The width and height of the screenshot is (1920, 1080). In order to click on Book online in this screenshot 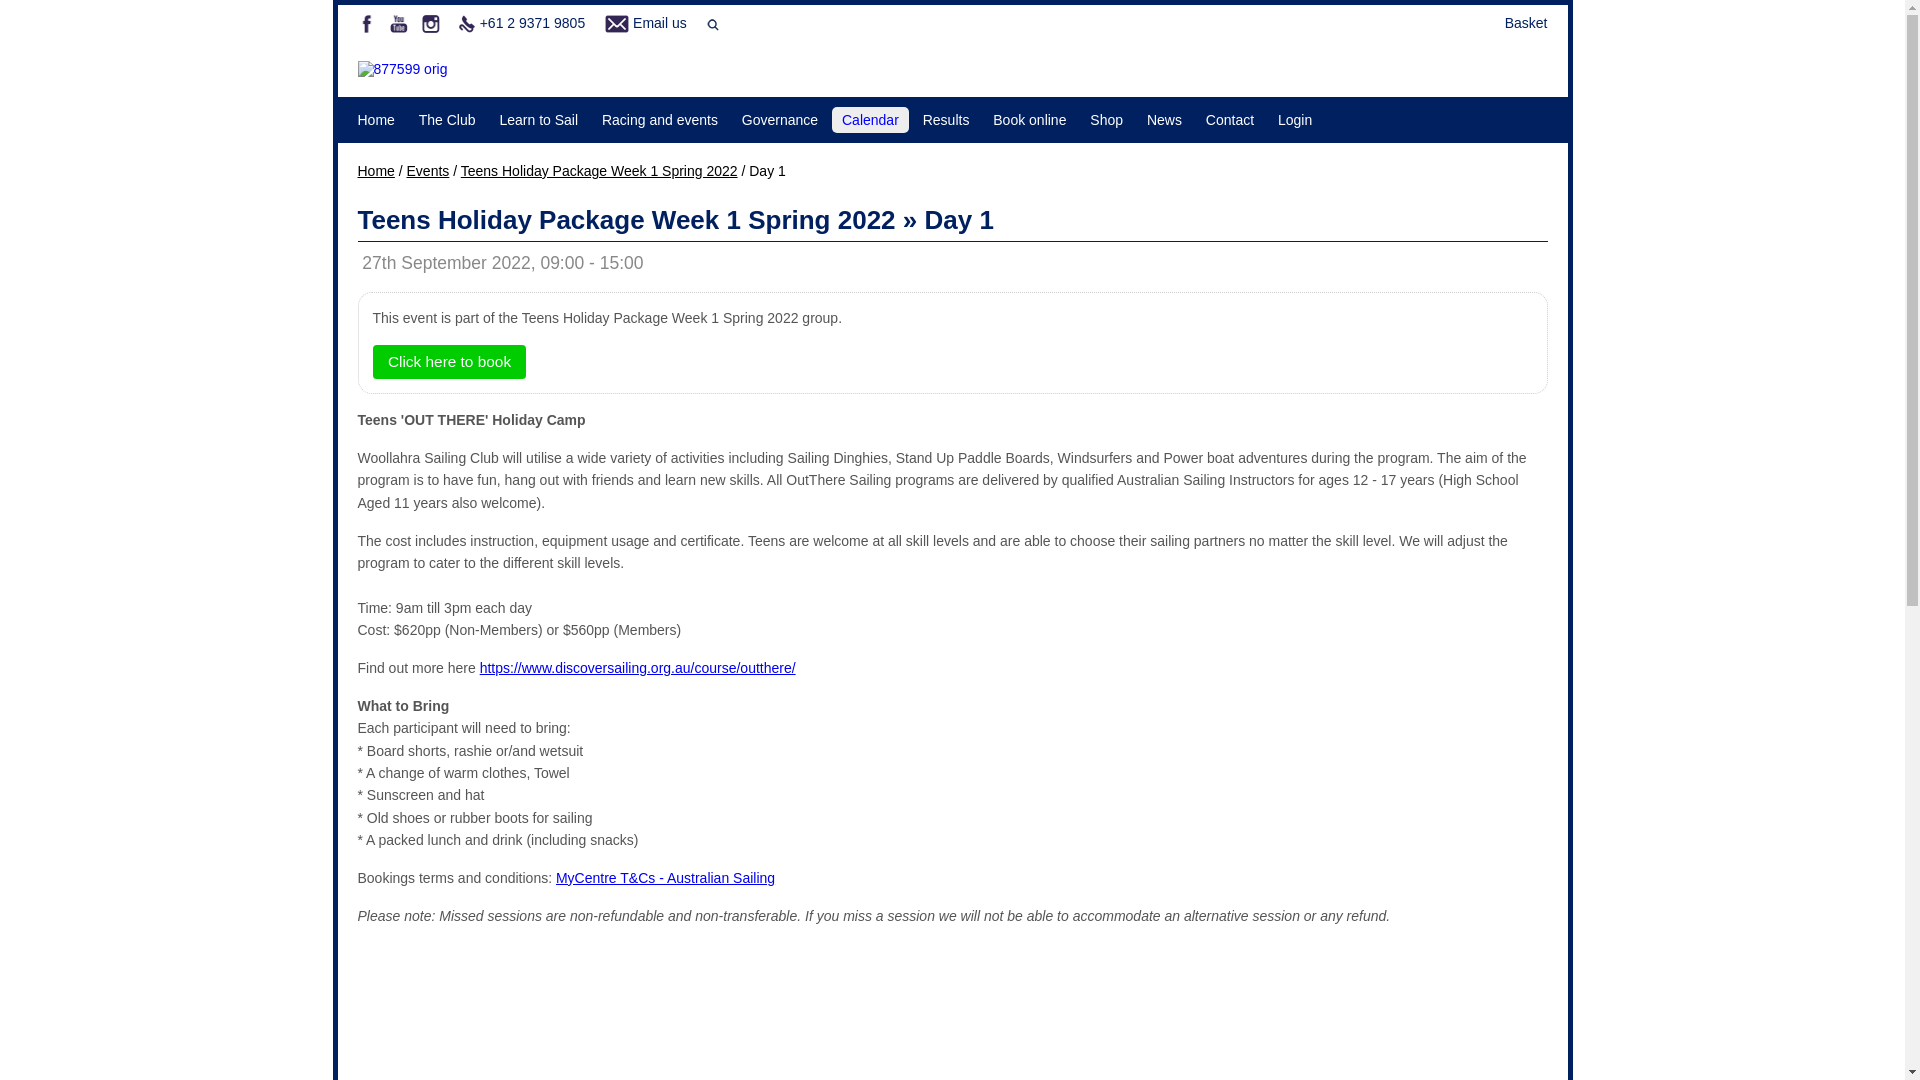, I will do `click(1030, 120)`.